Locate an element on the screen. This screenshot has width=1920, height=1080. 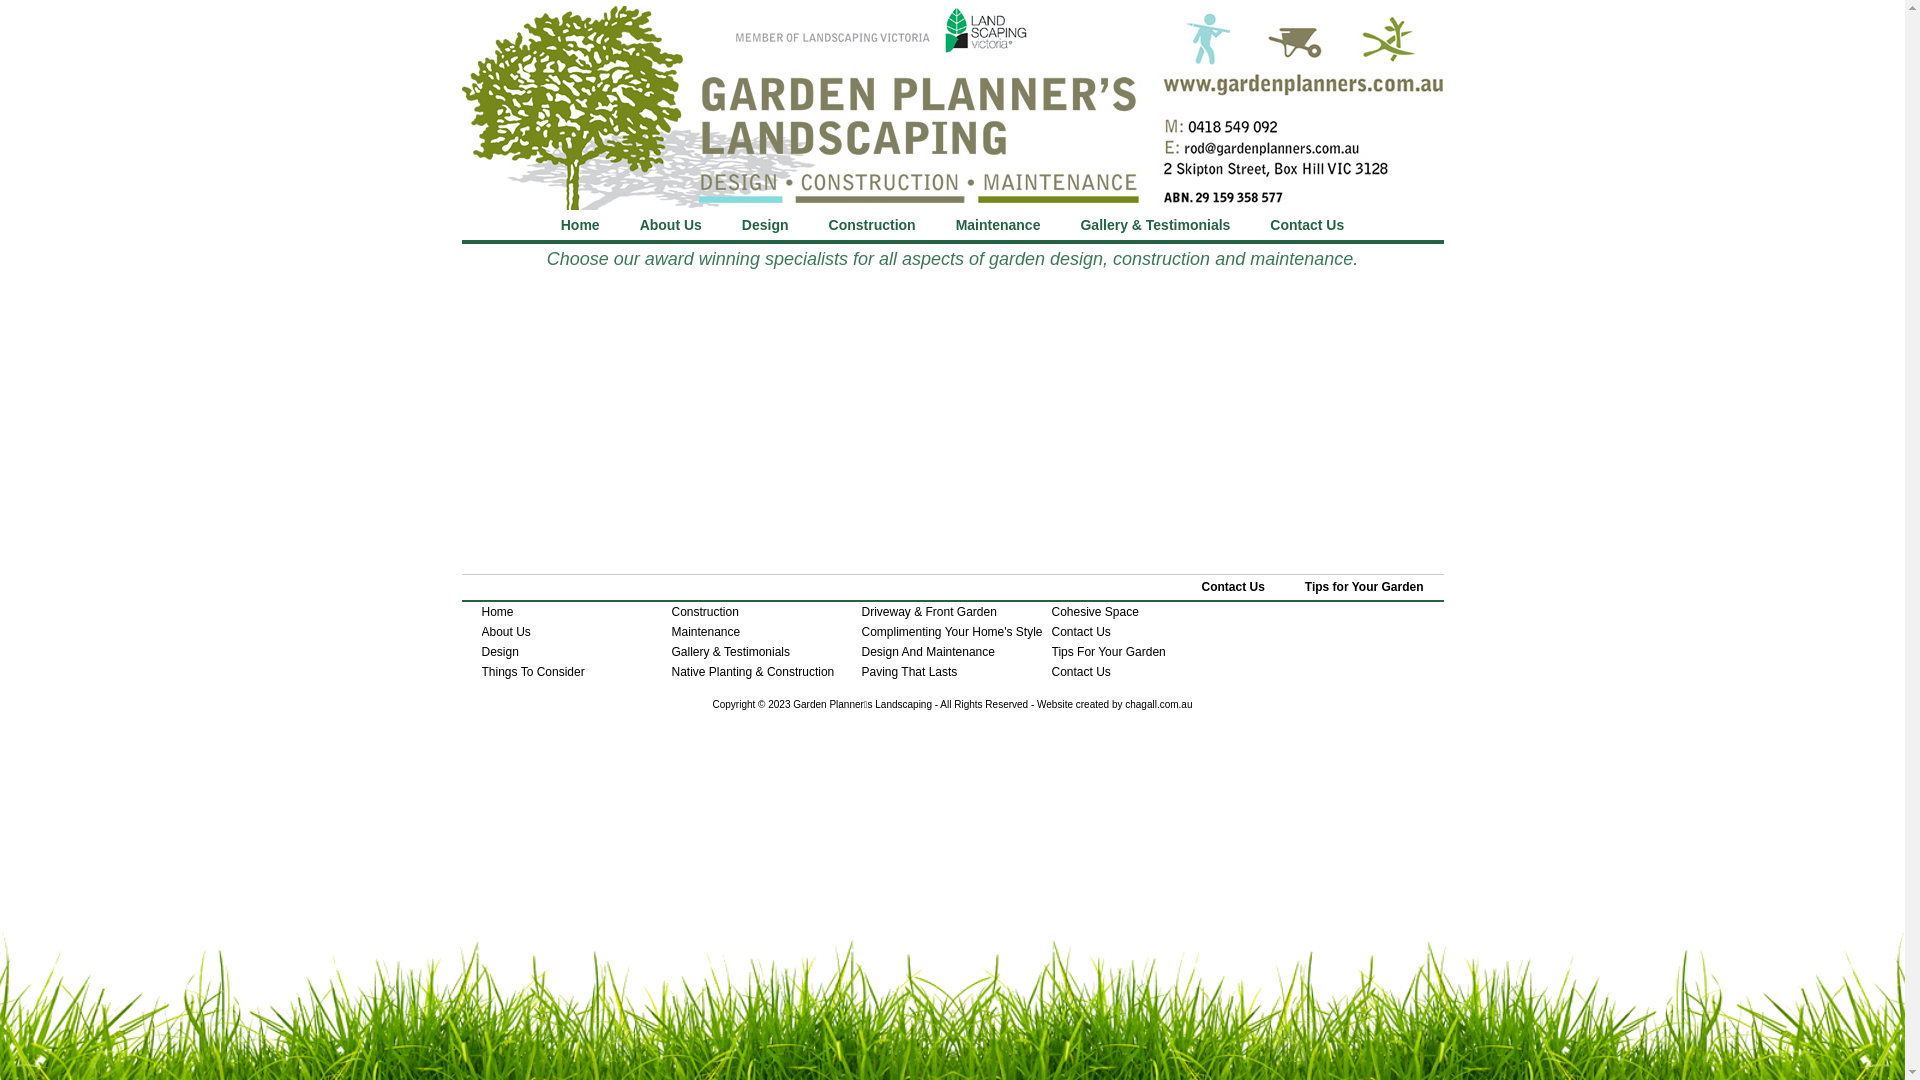
Home is located at coordinates (580, 225).